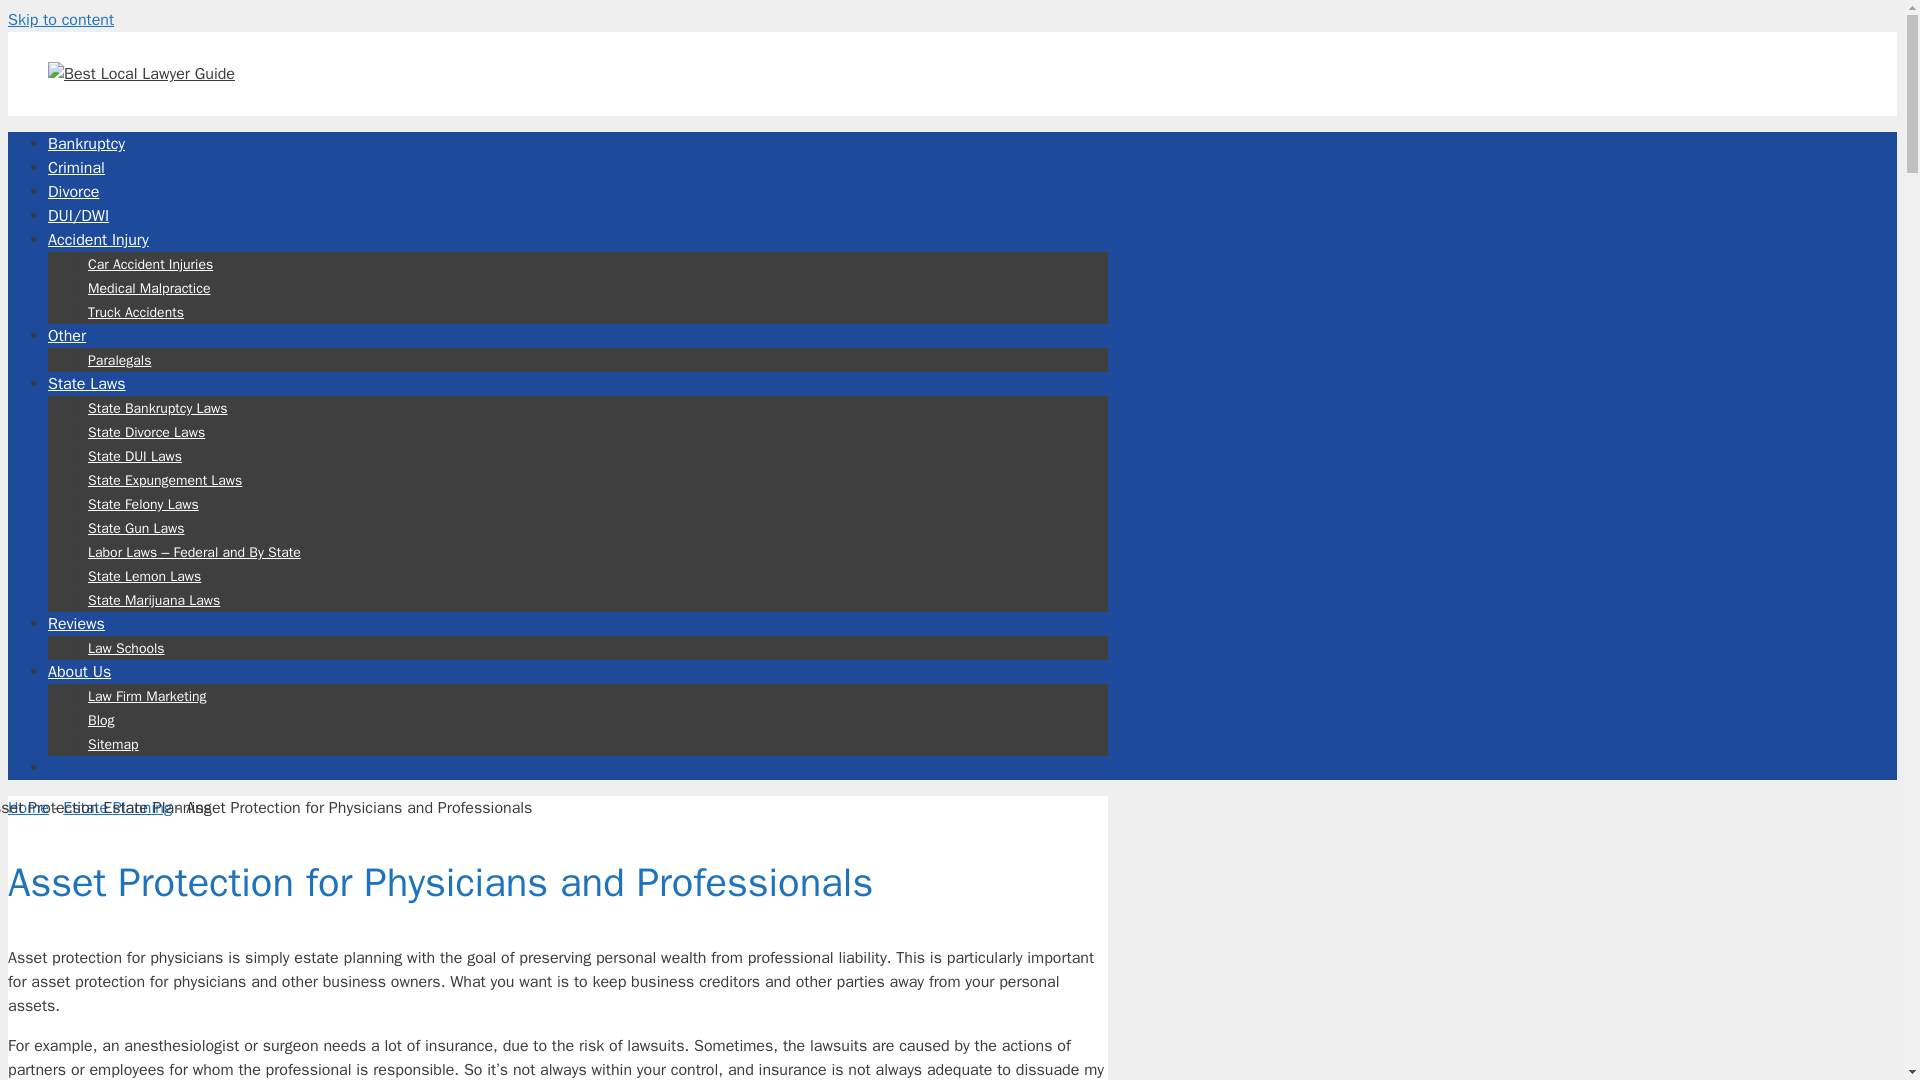 This screenshot has height=1080, width=1920. Describe the element at coordinates (136, 312) in the screenshot. I see `Truck Accidents` at that location.